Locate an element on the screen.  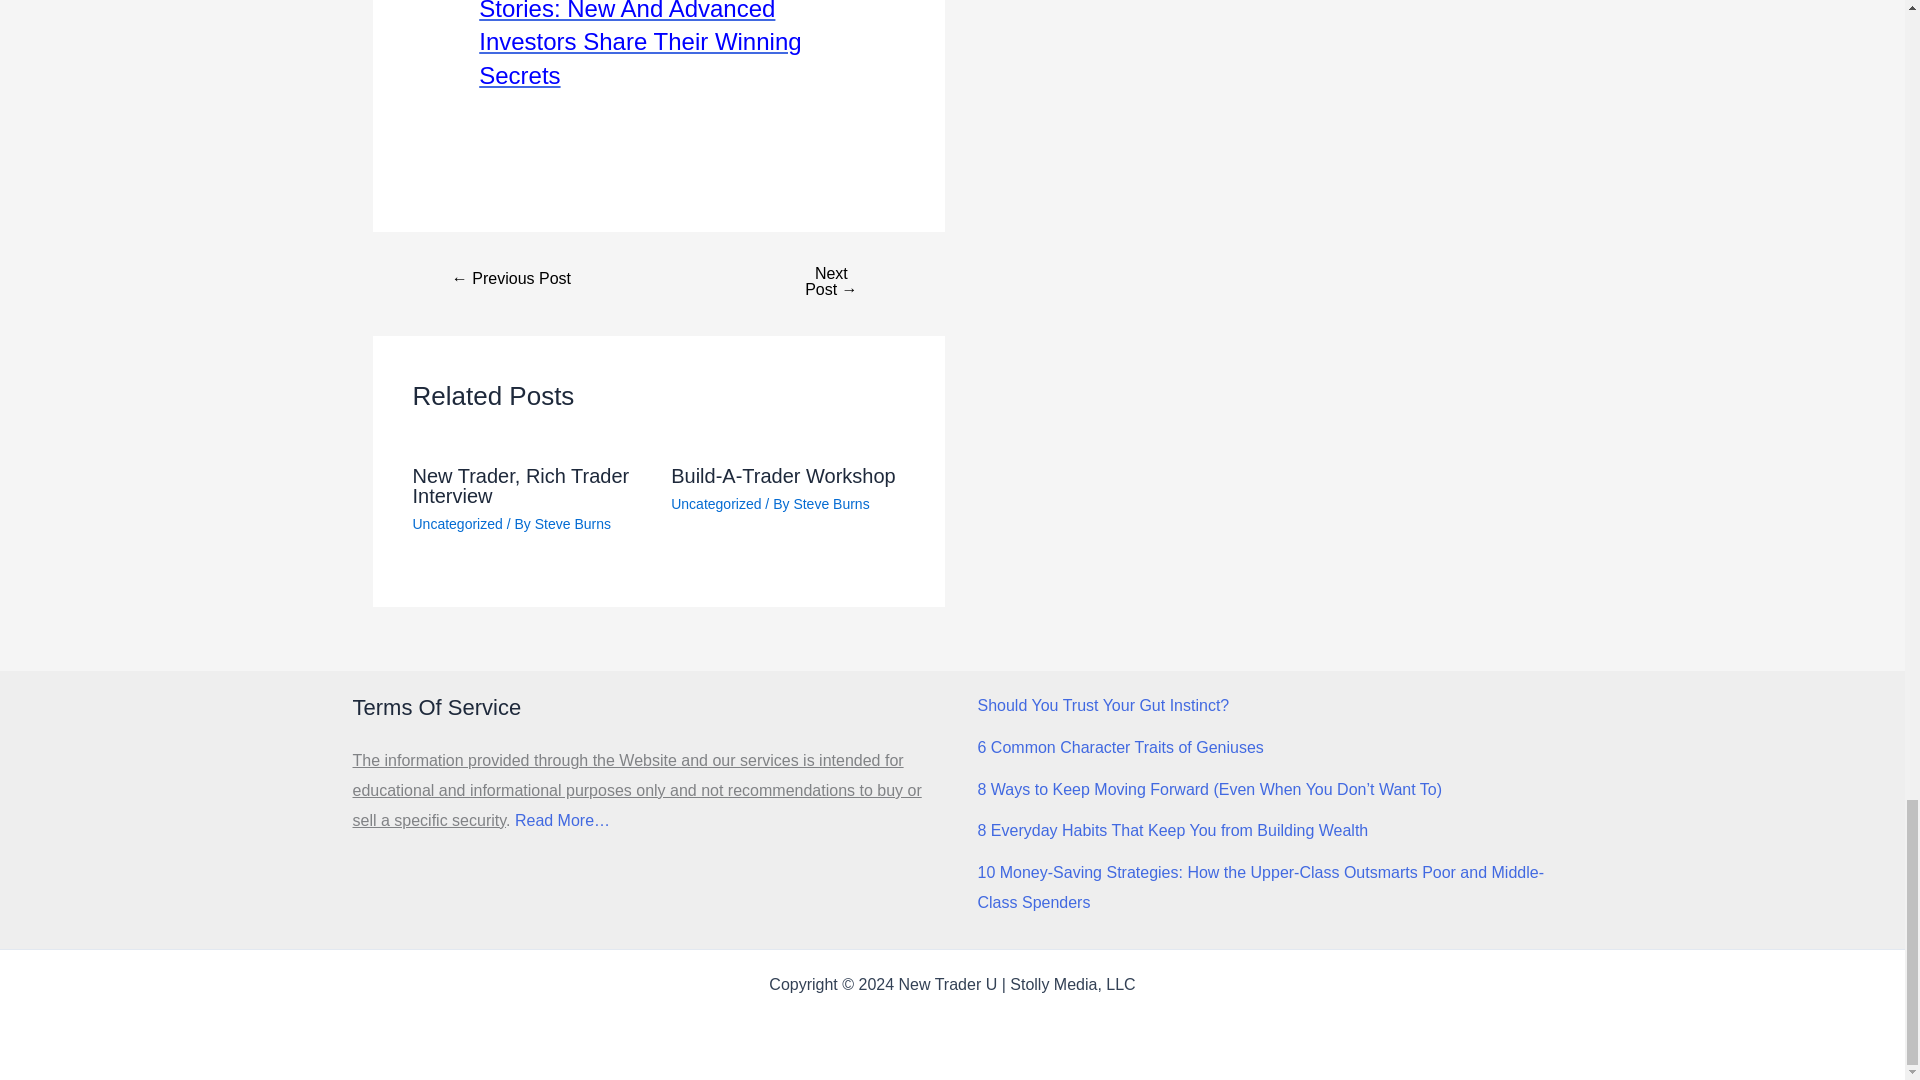
View all posts by Steve Burns is located at coordinates (830, 503).